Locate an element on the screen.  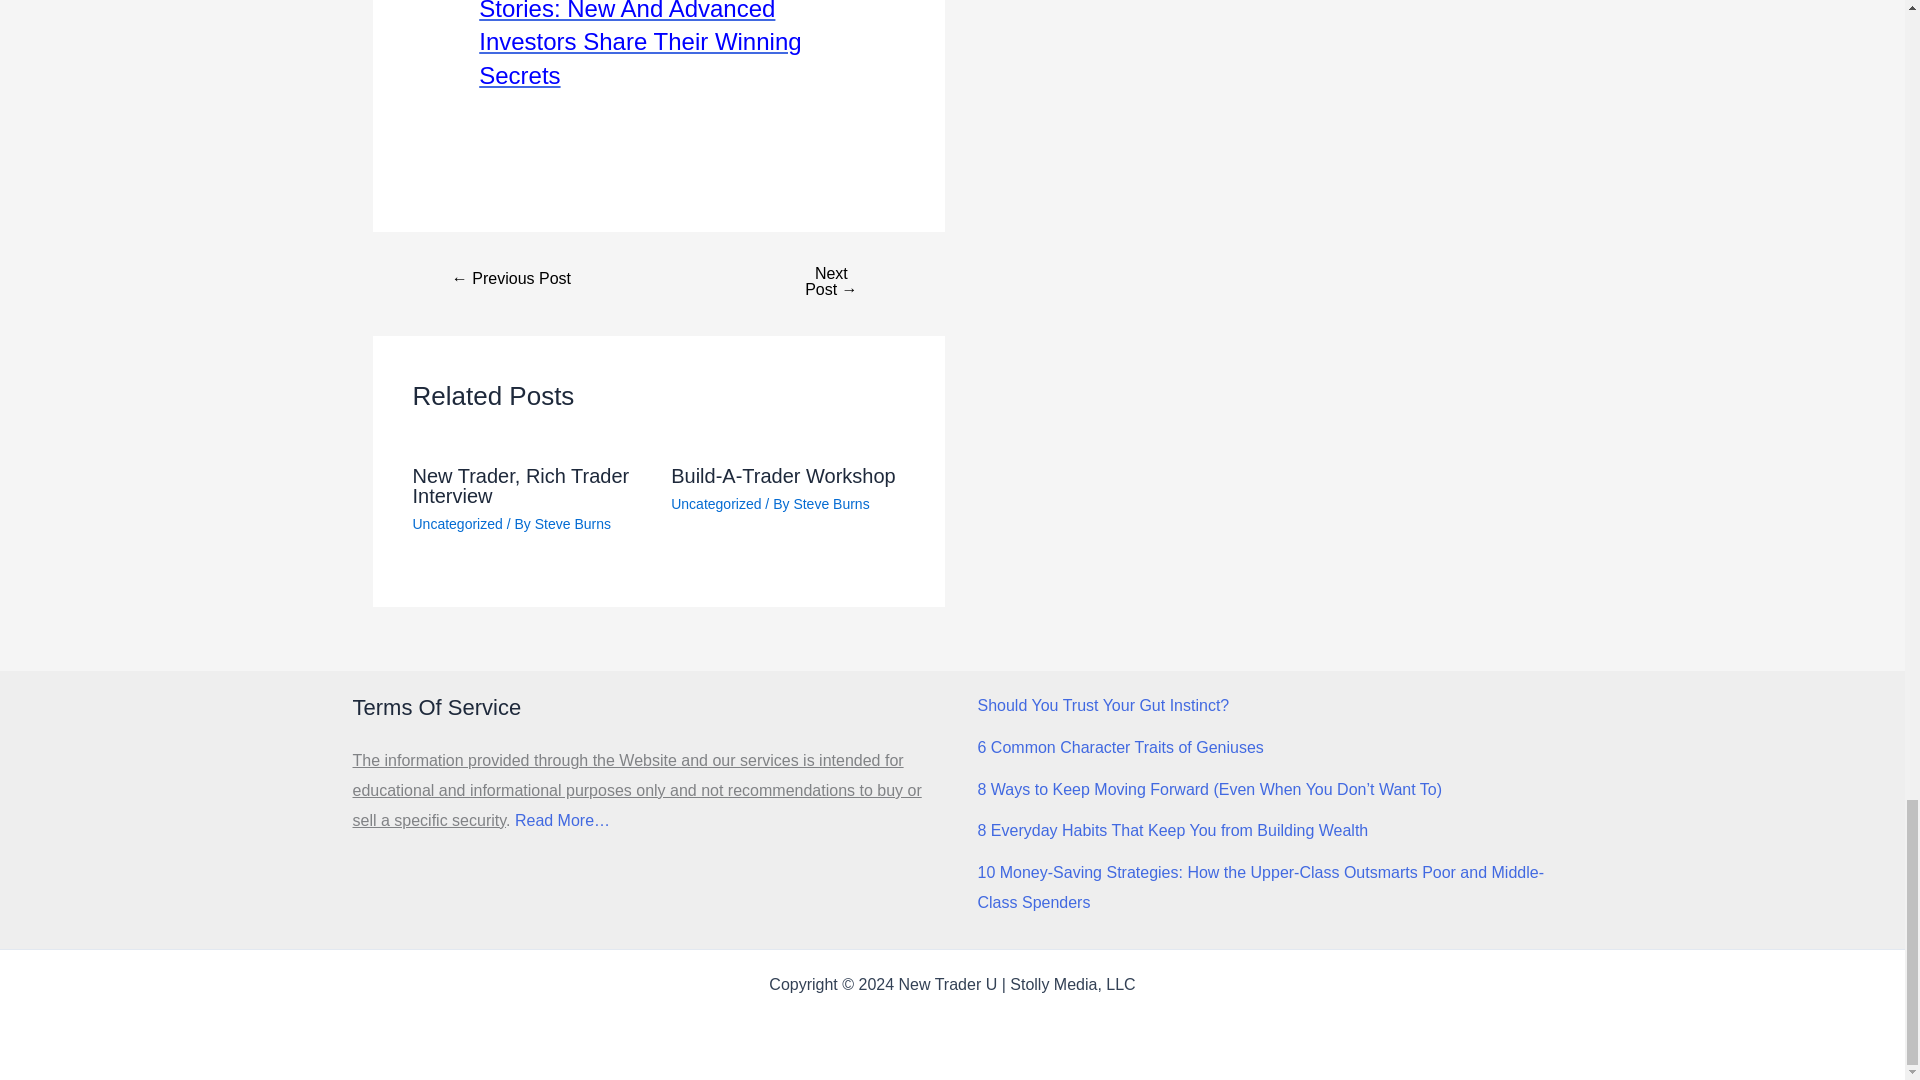
View all posts by Steve Burns is located at coordinates (830, 503).